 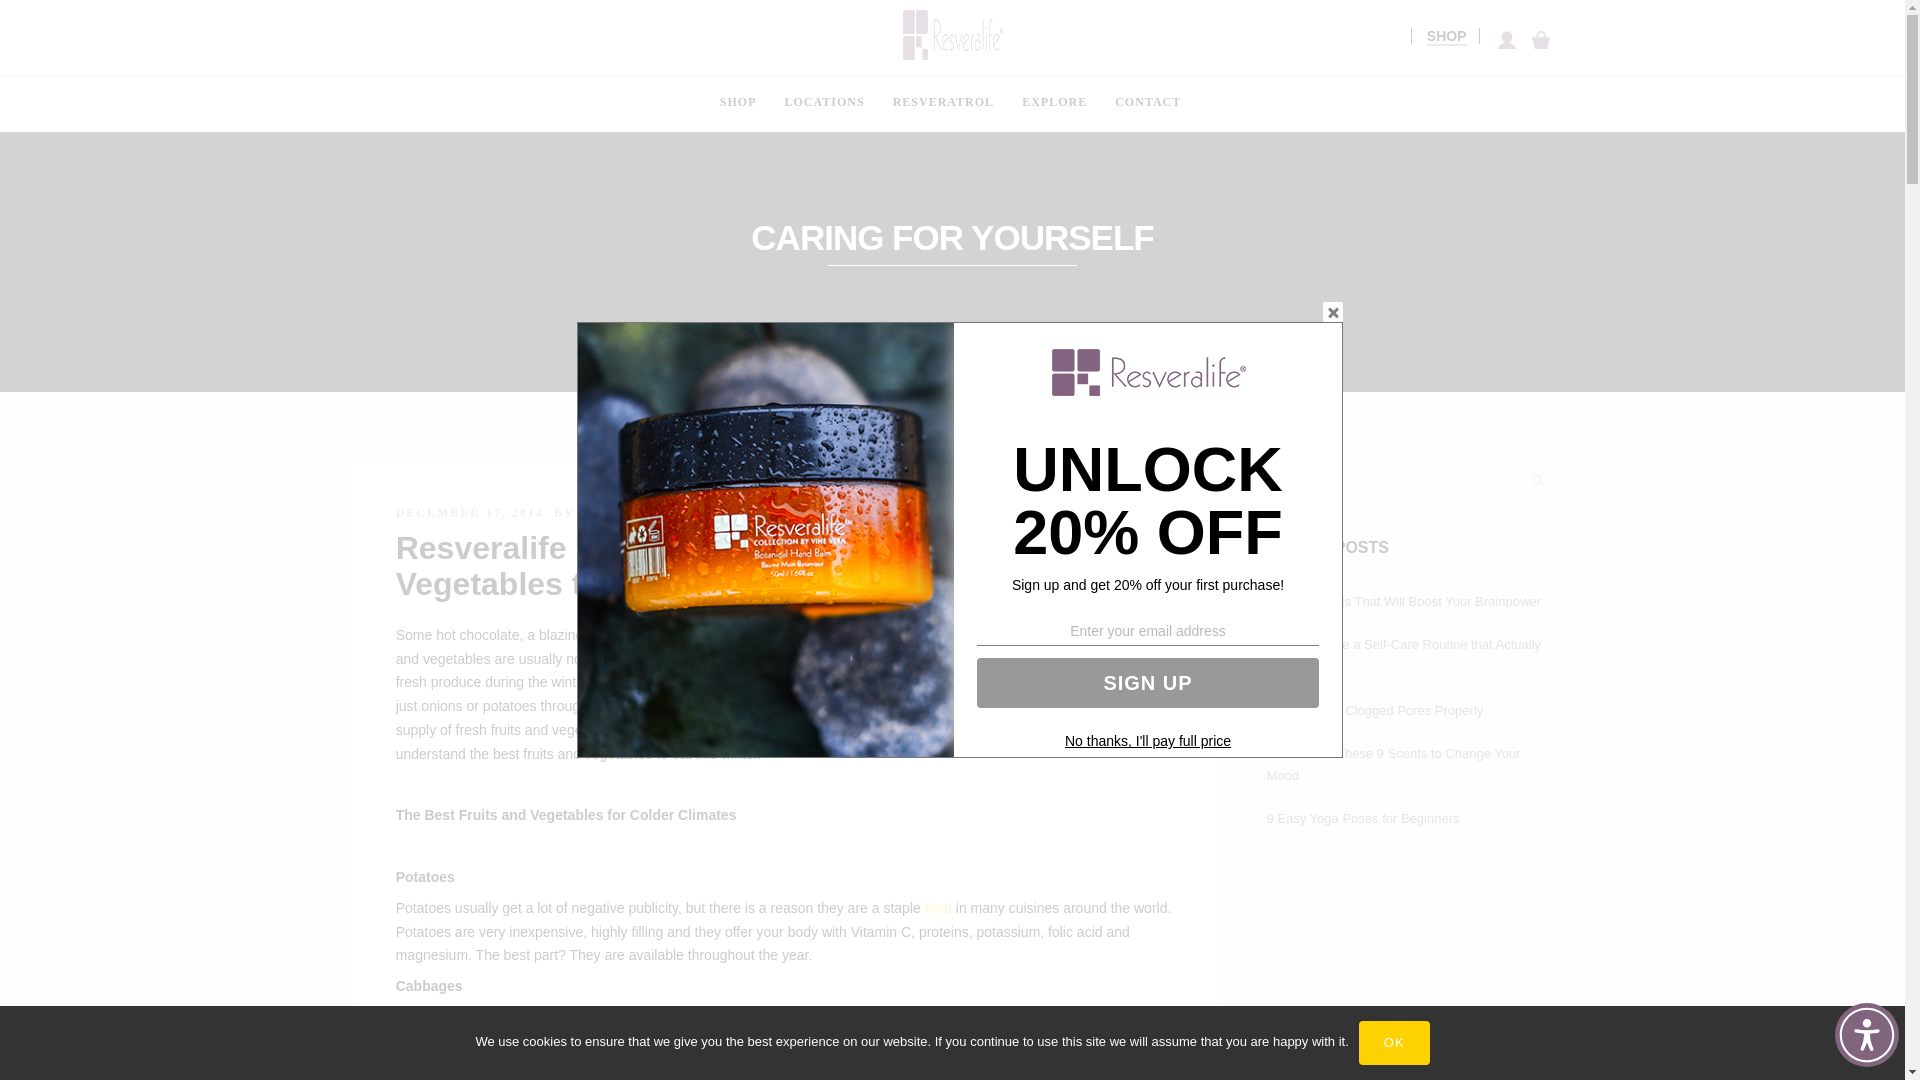 I want to click on SHOP, so click(x=1446, y=36).